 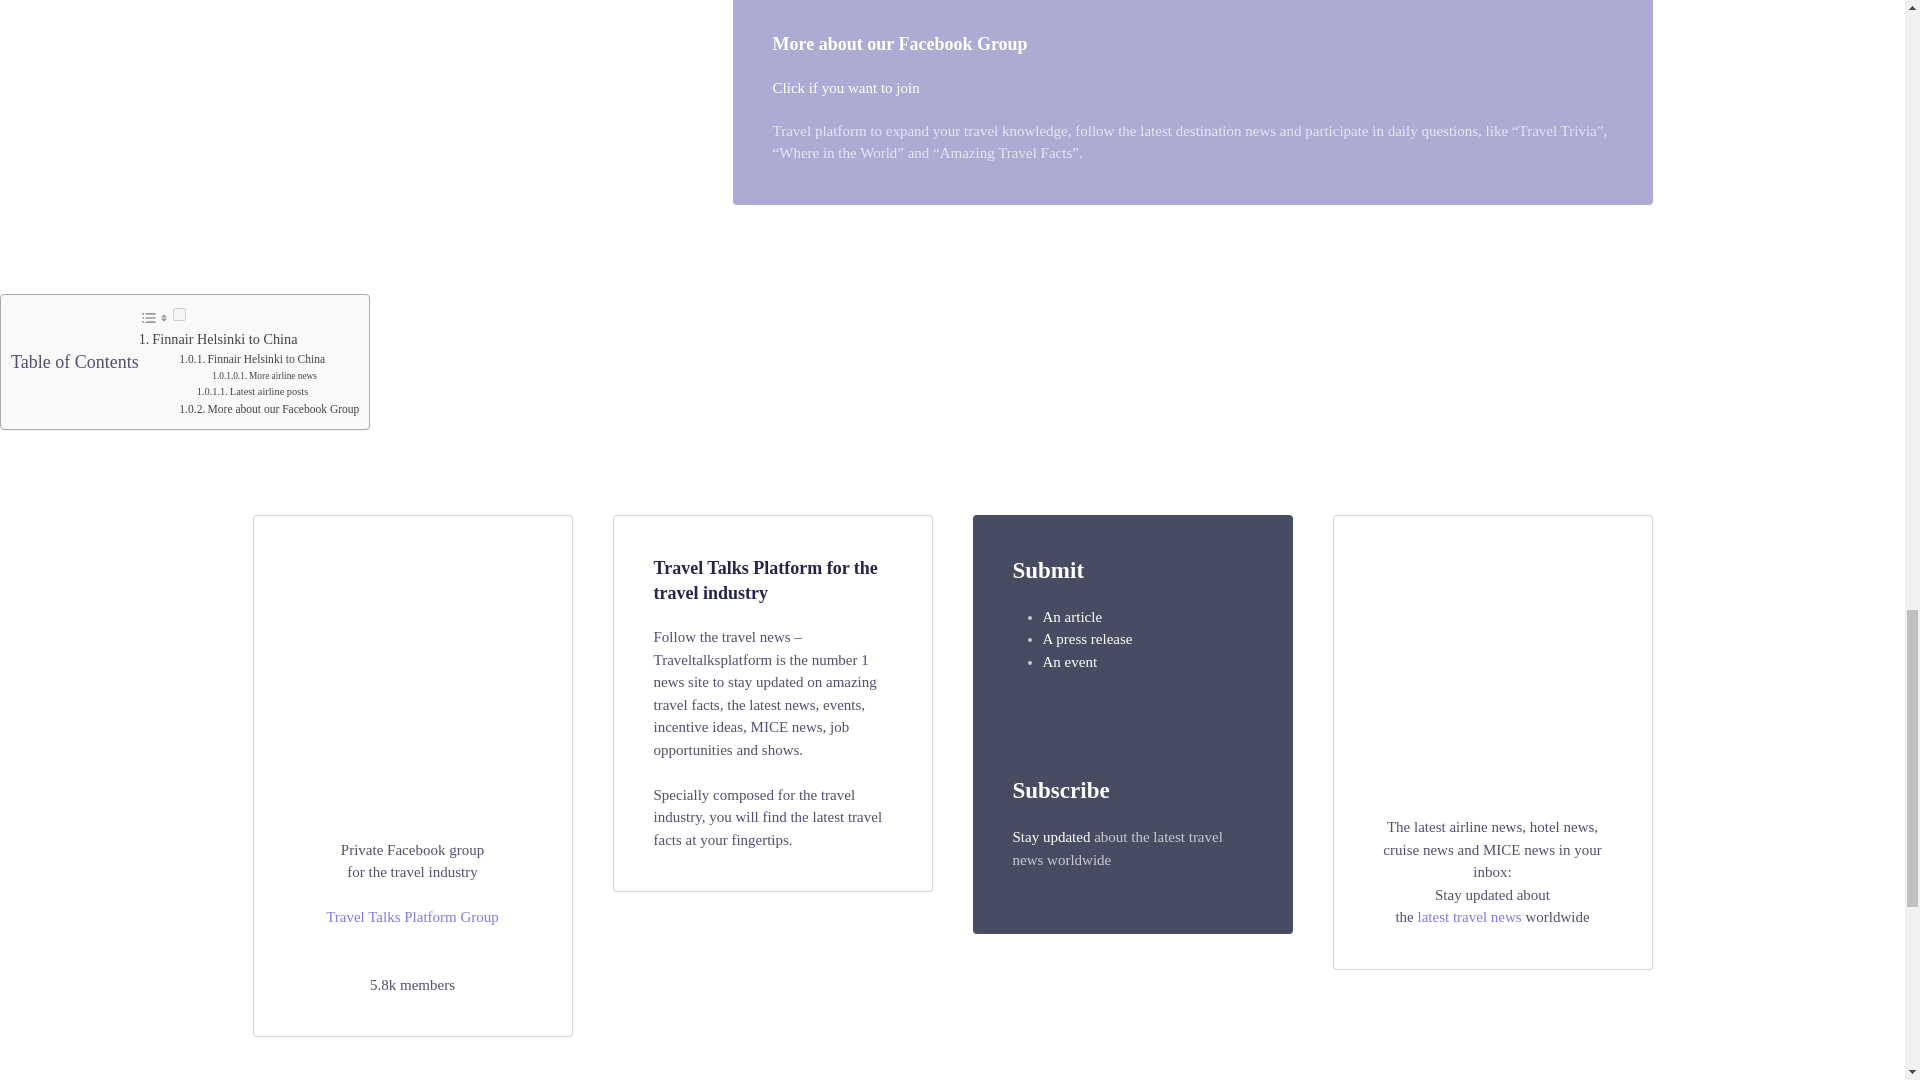 I want to click on Finnair Helsinki to China, so click(x=224, y=338).